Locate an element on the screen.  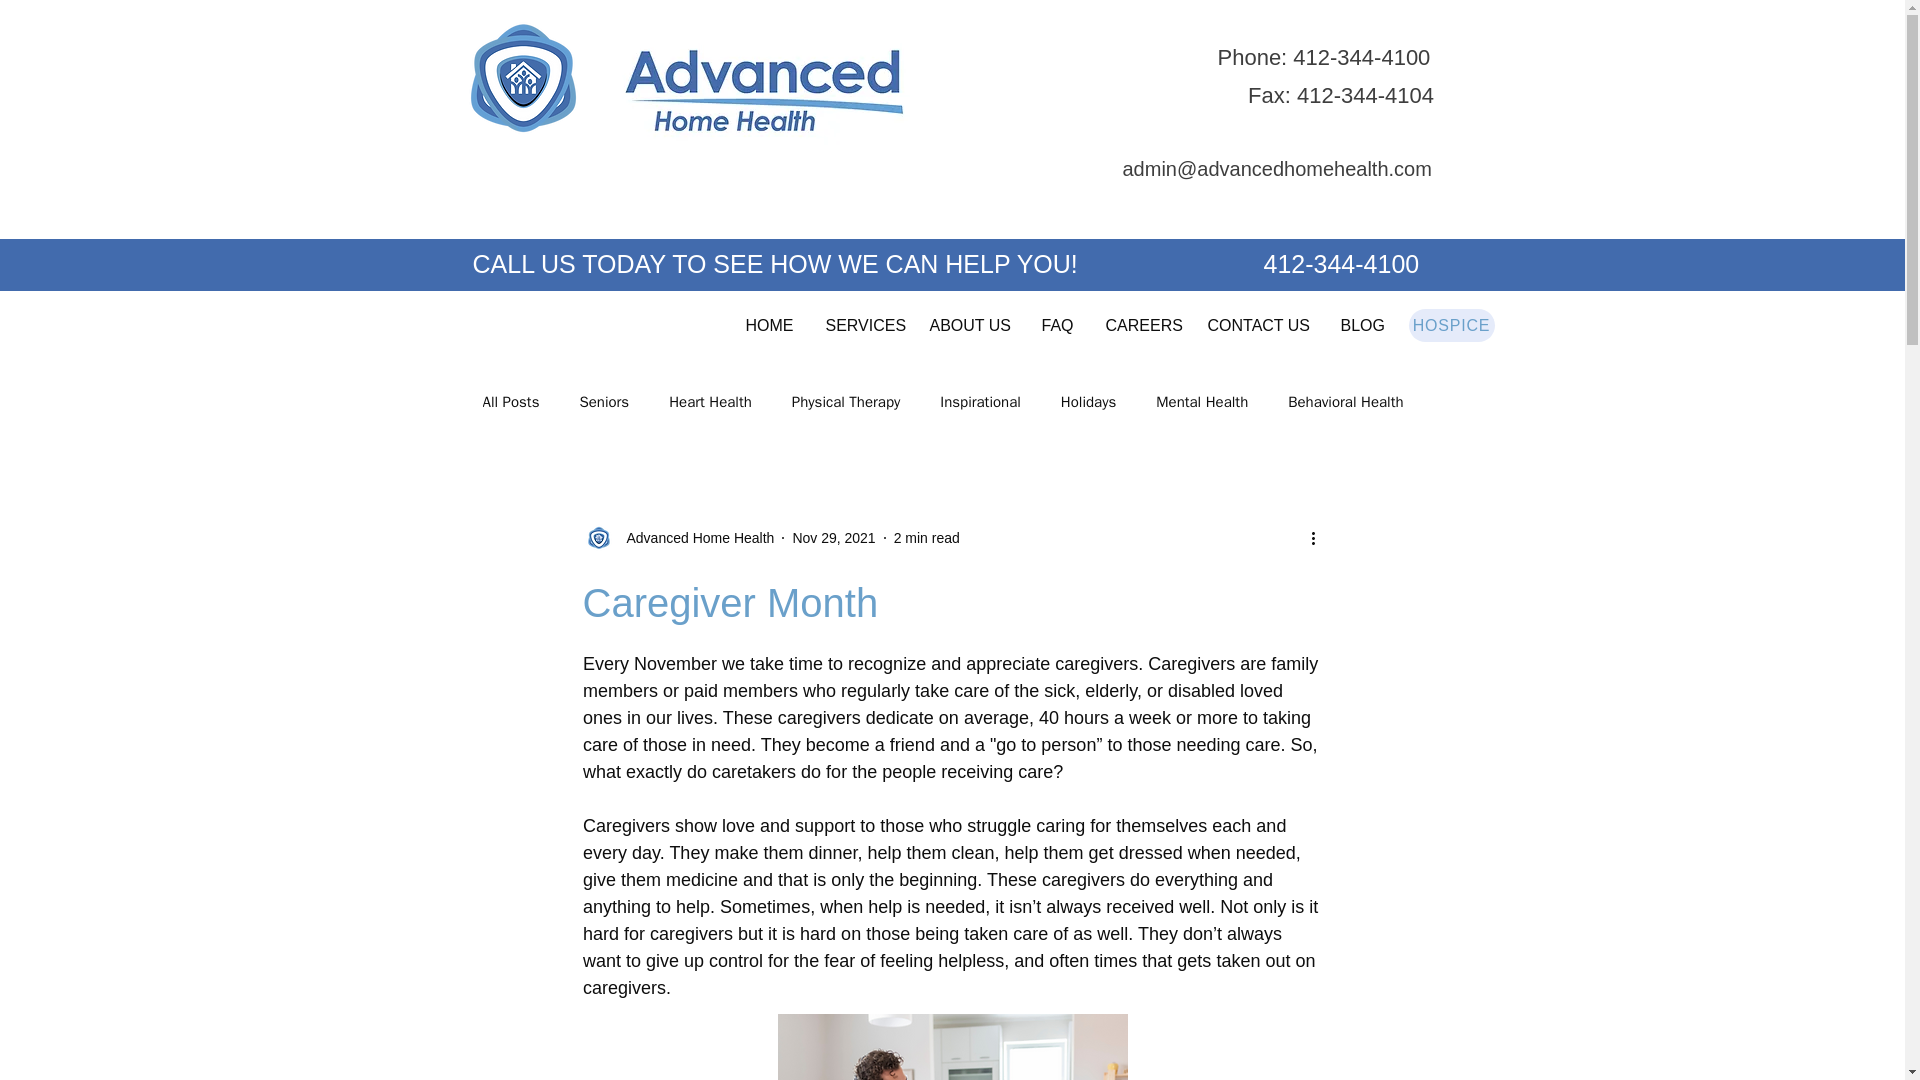
HOME is located at coordinates (770, 325).